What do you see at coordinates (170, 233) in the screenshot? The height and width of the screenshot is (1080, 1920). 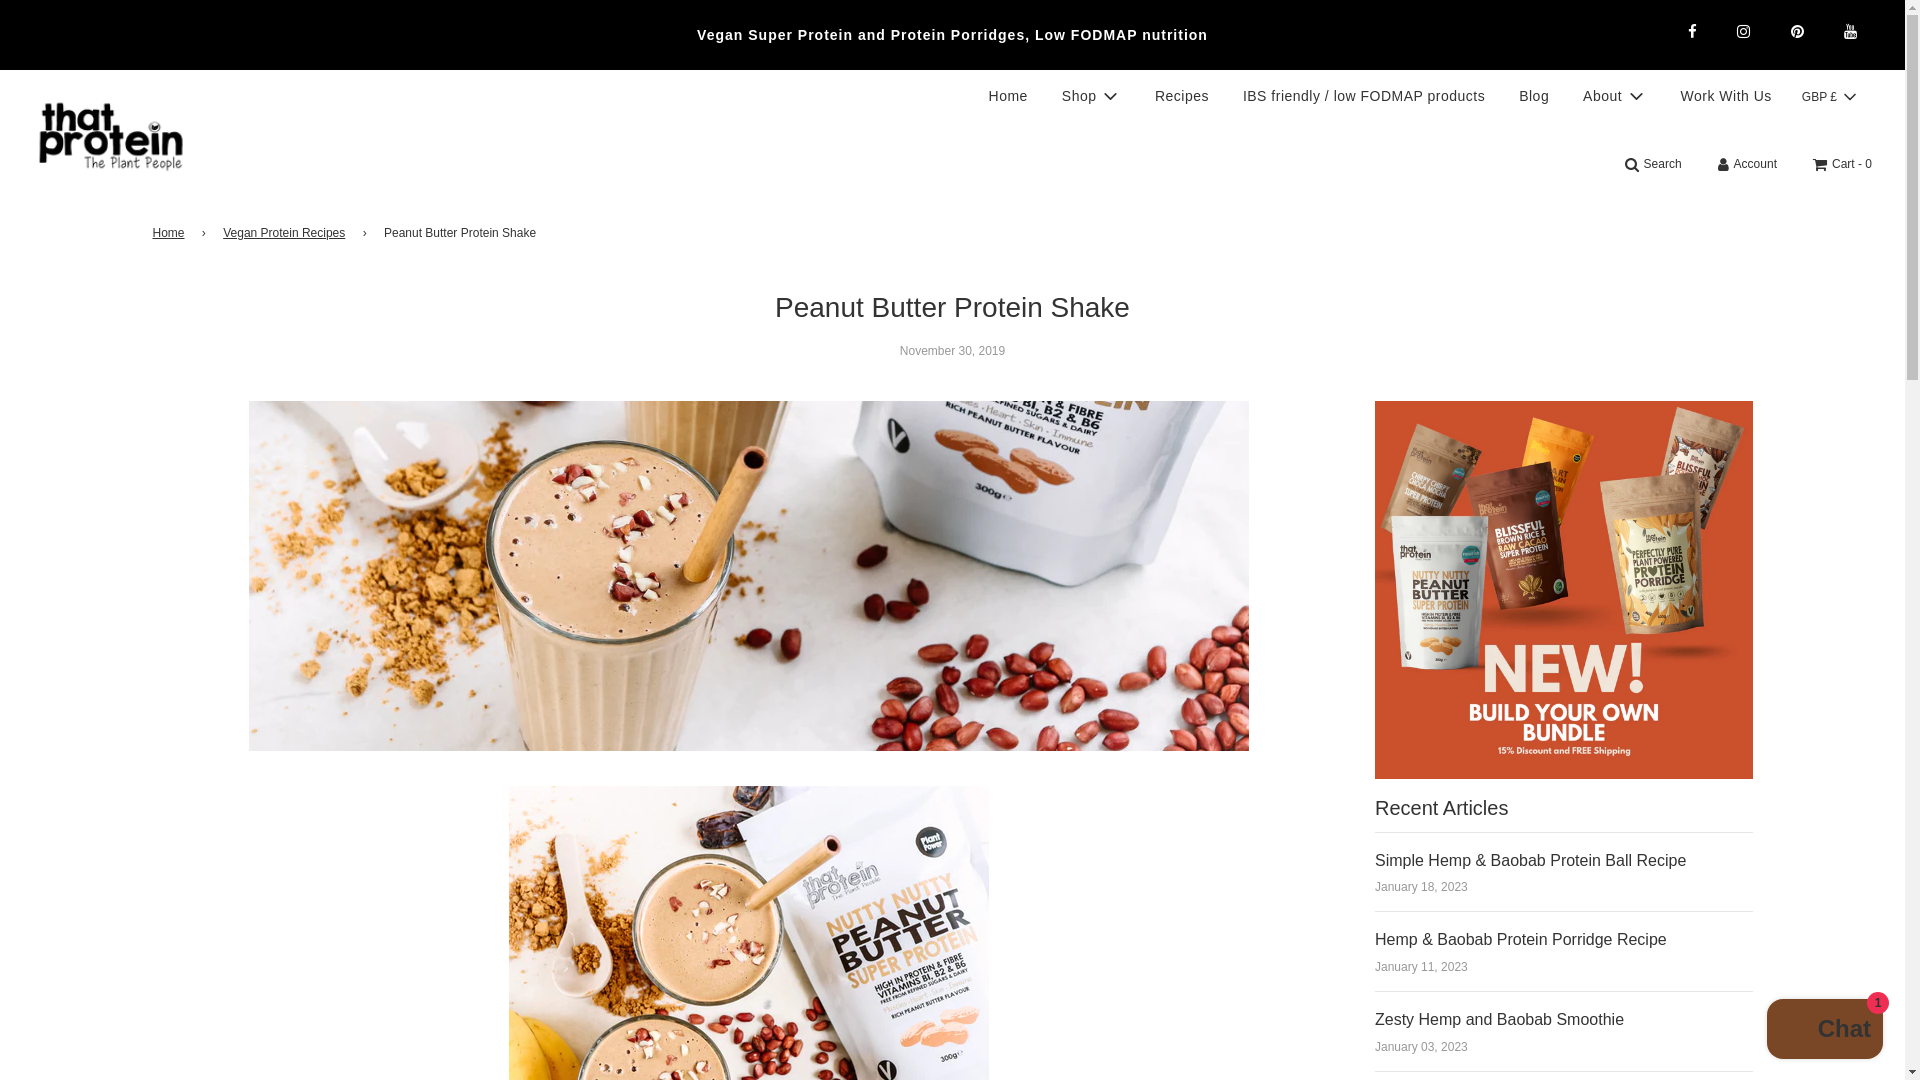 I see `Back to the frontpage` at bounding box center [170, 233].